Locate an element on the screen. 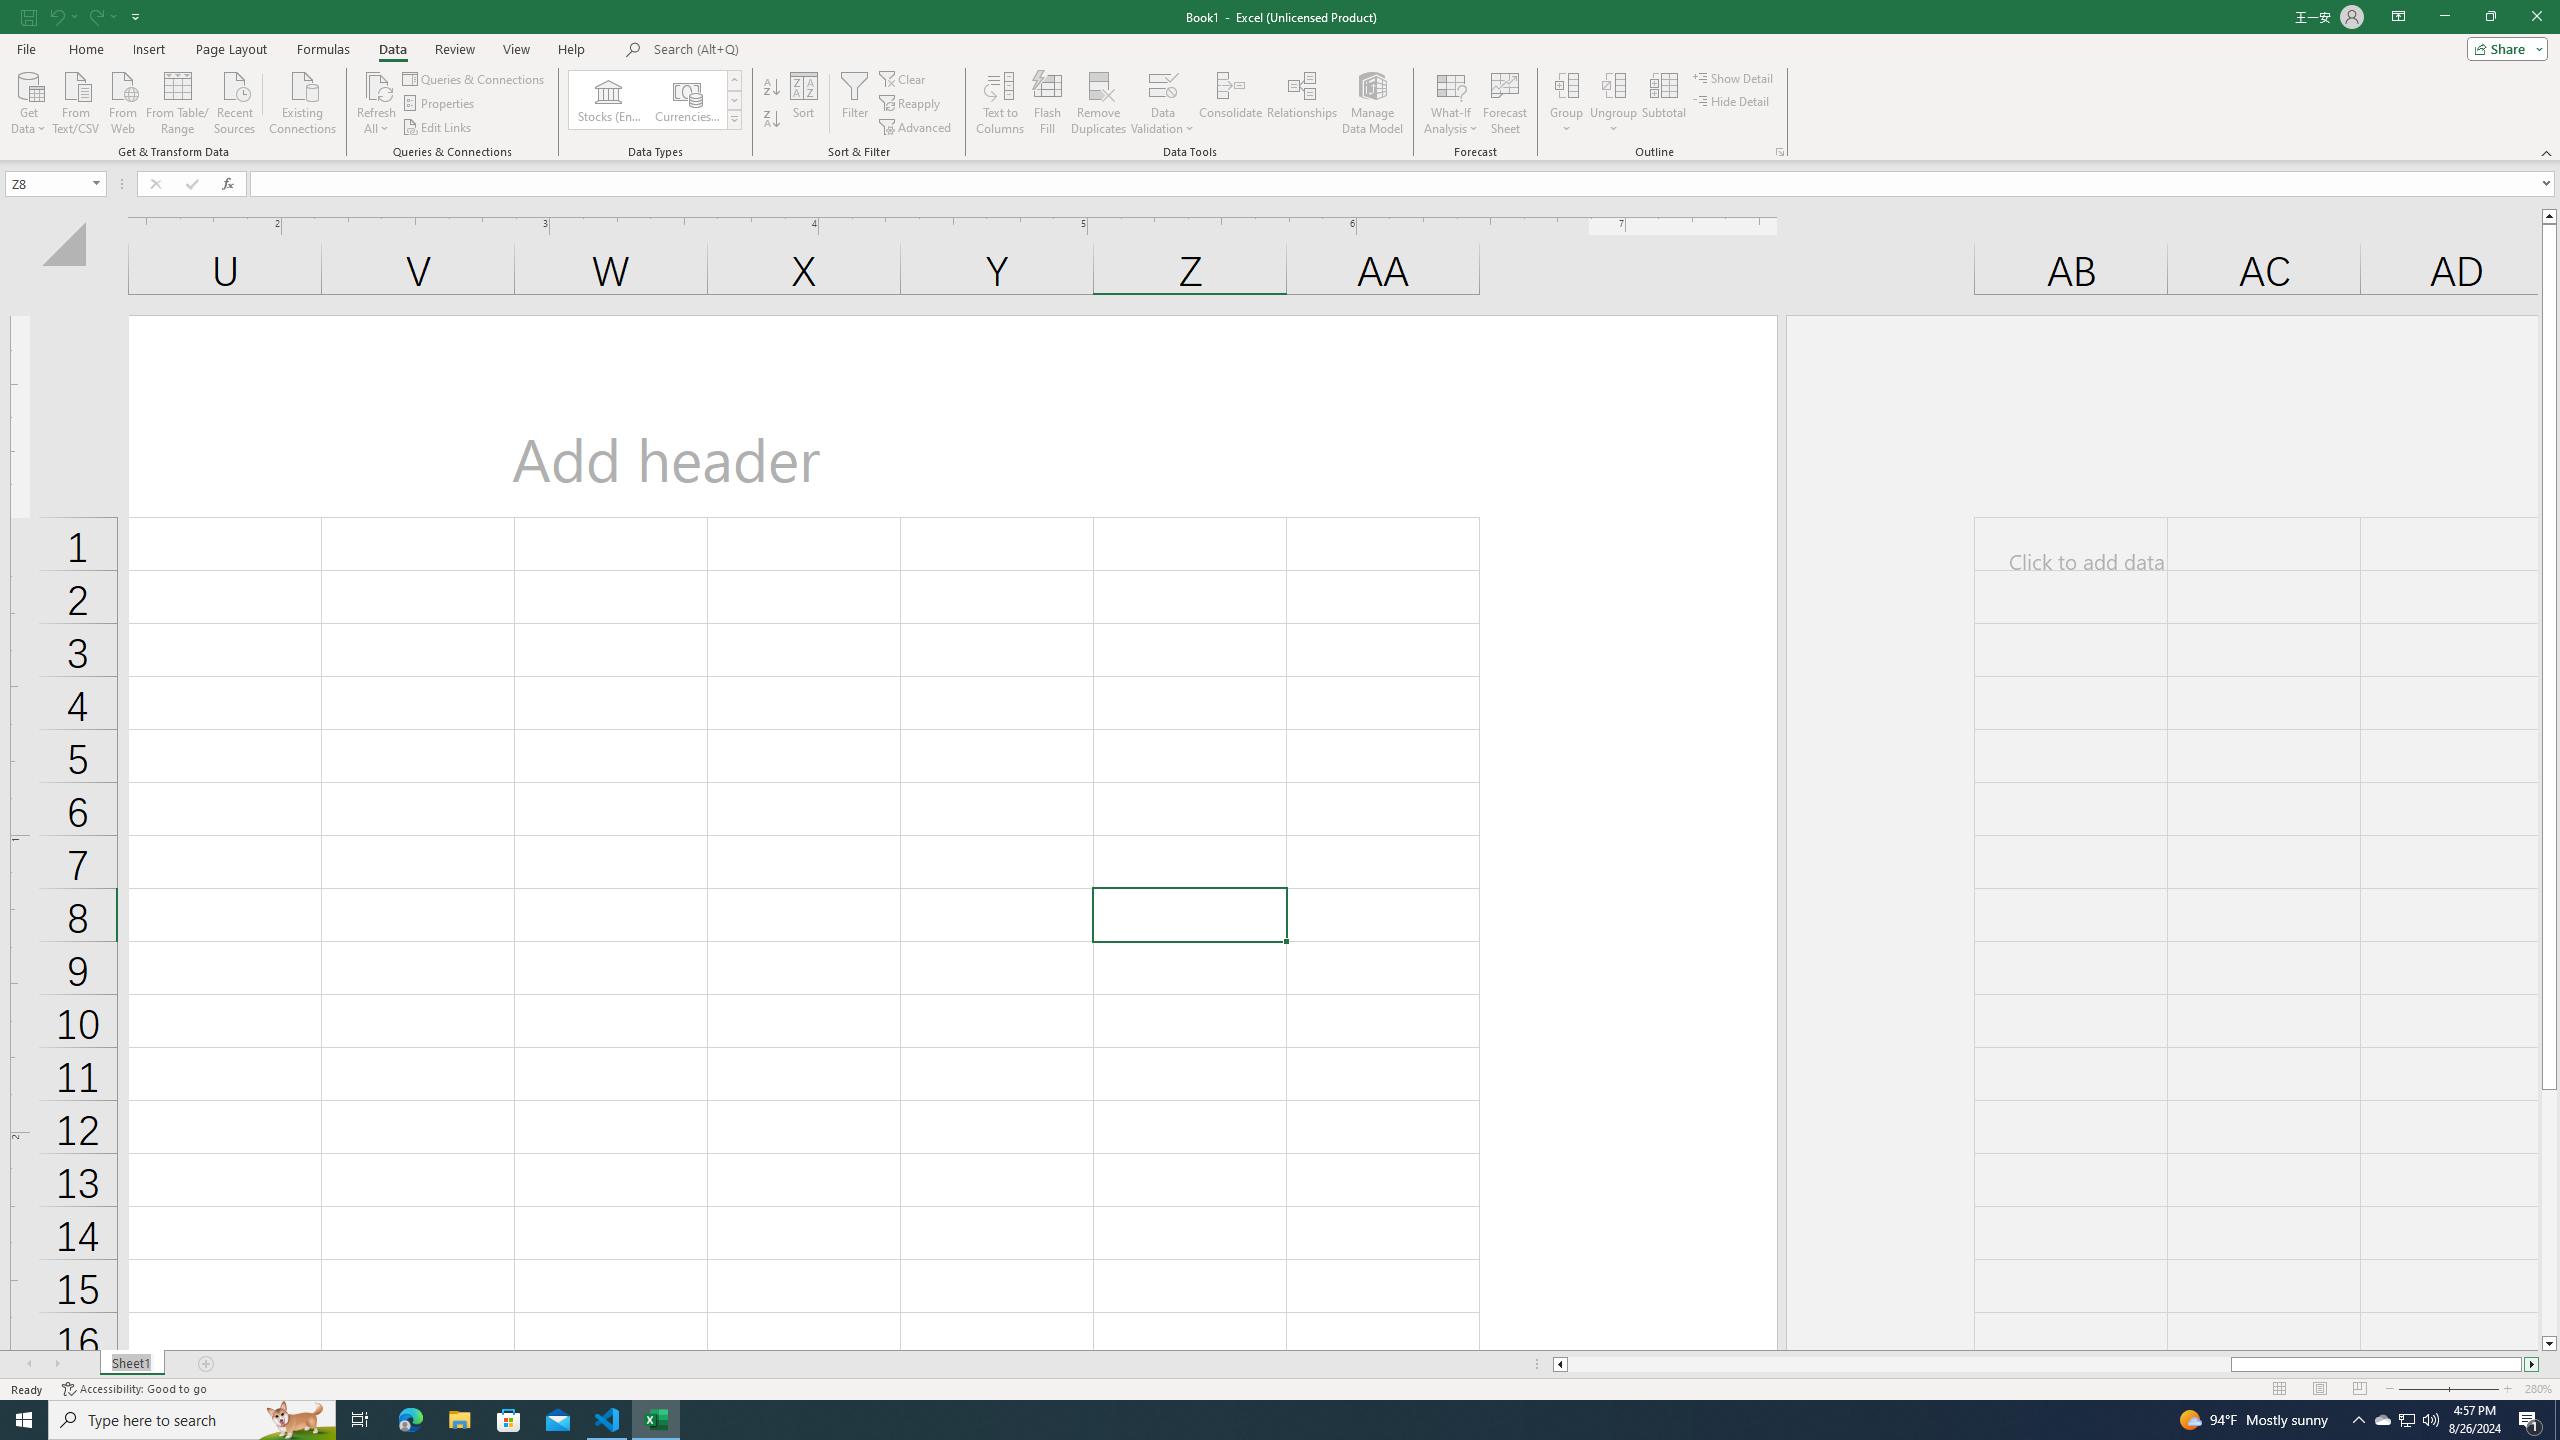  Relationships is located at coordinates (1301, 103).